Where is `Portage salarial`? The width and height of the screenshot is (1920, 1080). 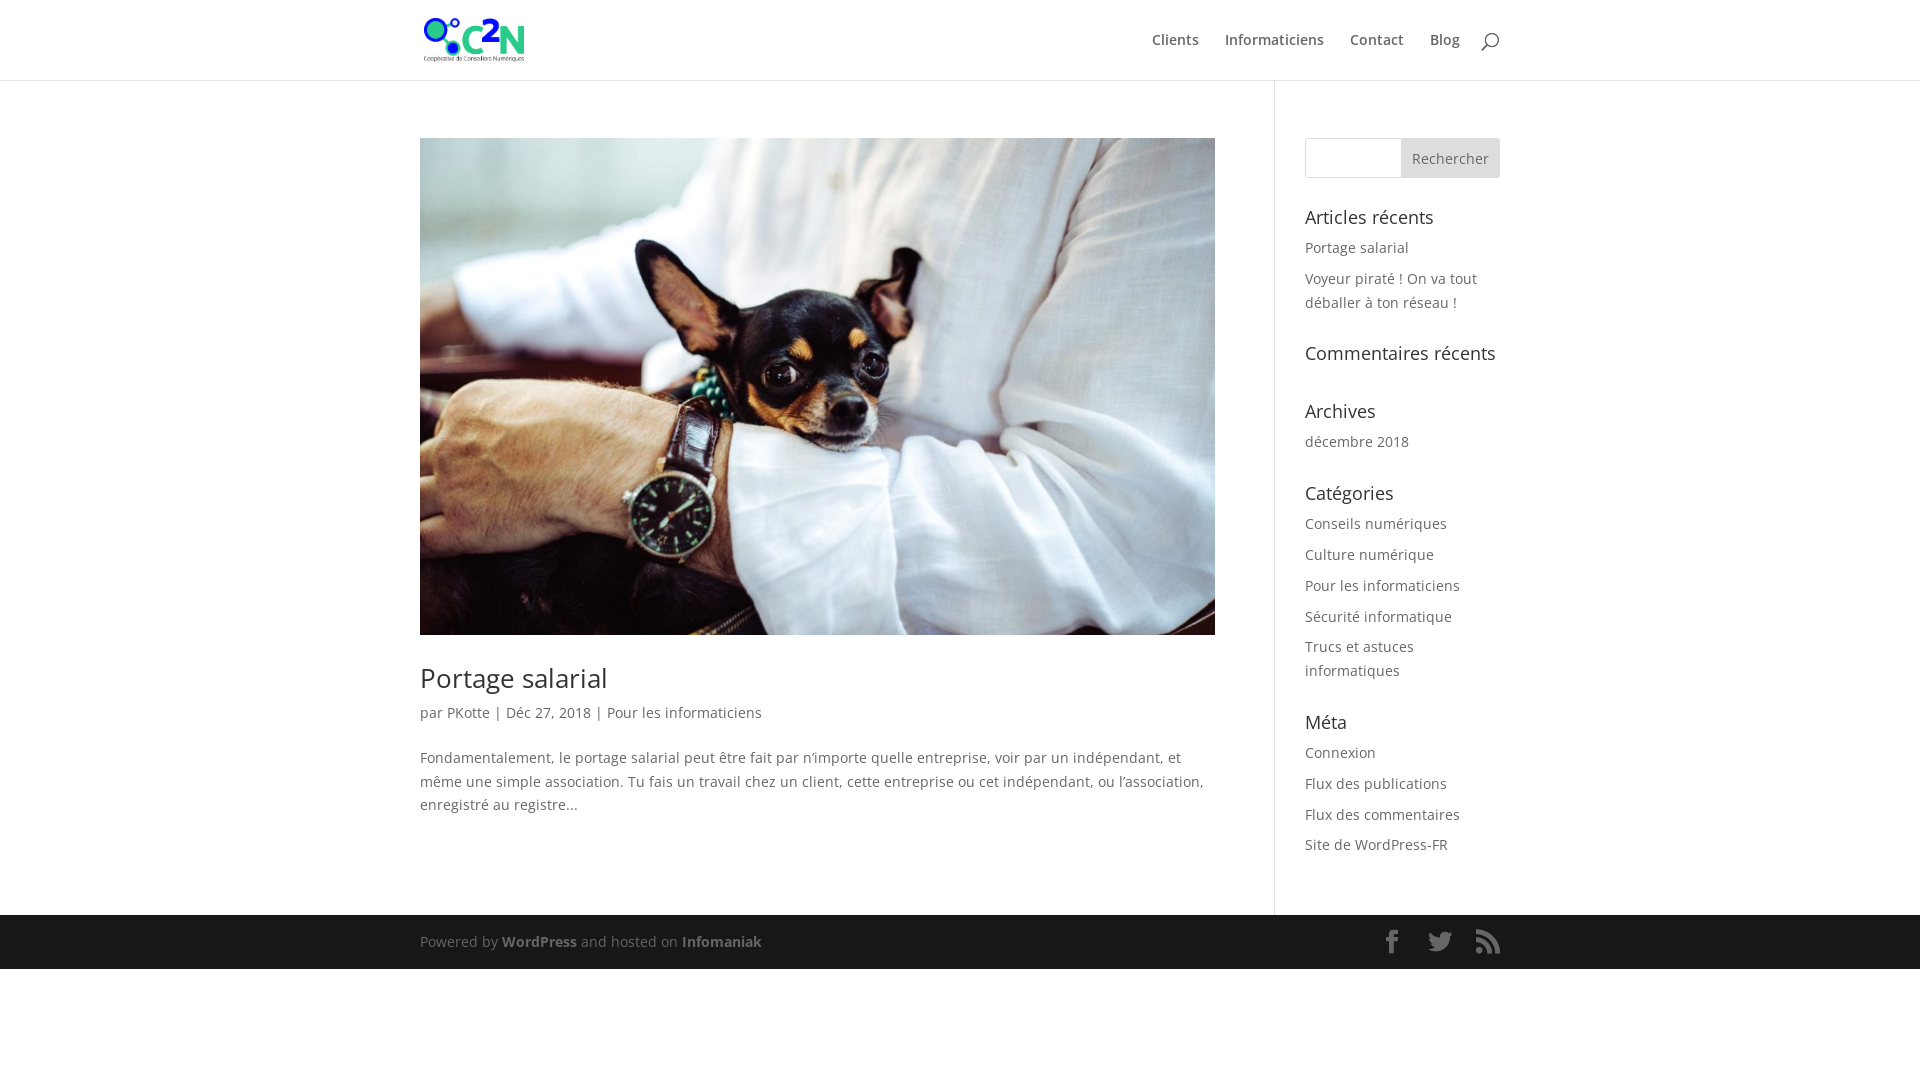 Portage salarial is located at coordinates (514, 678).